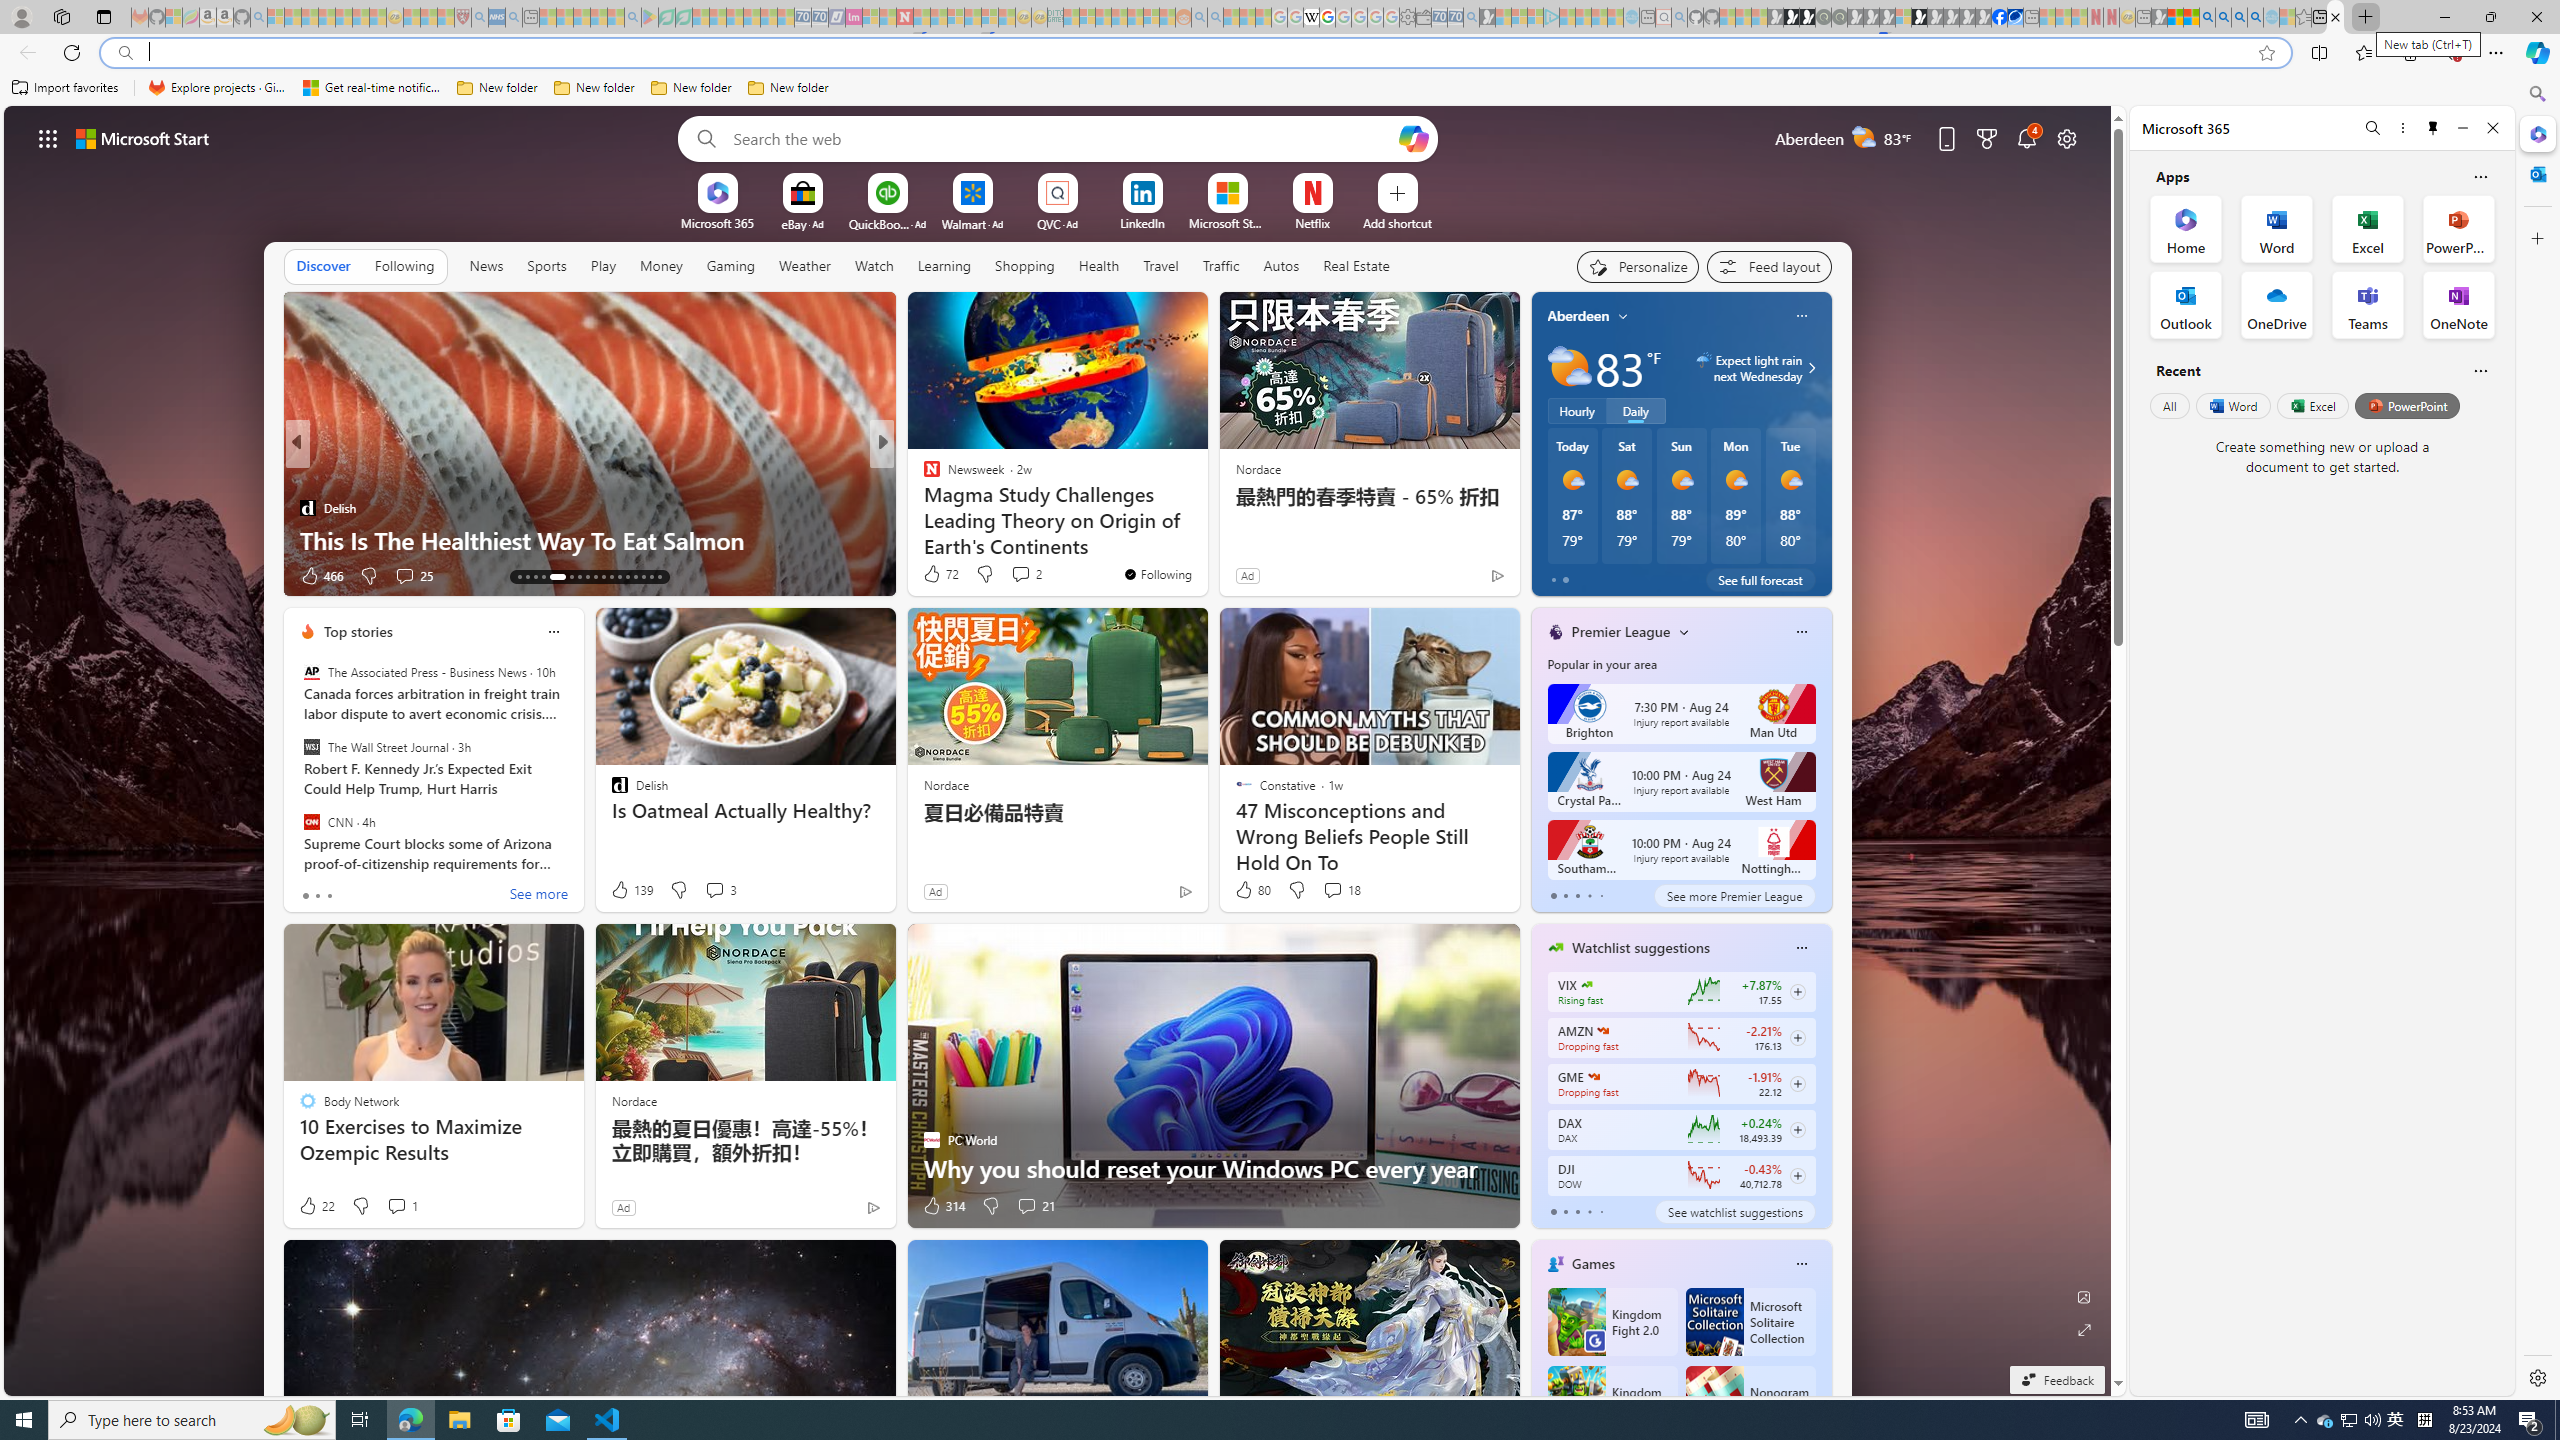  I want to click on View comments 1 Comment, so click(396, 1206).